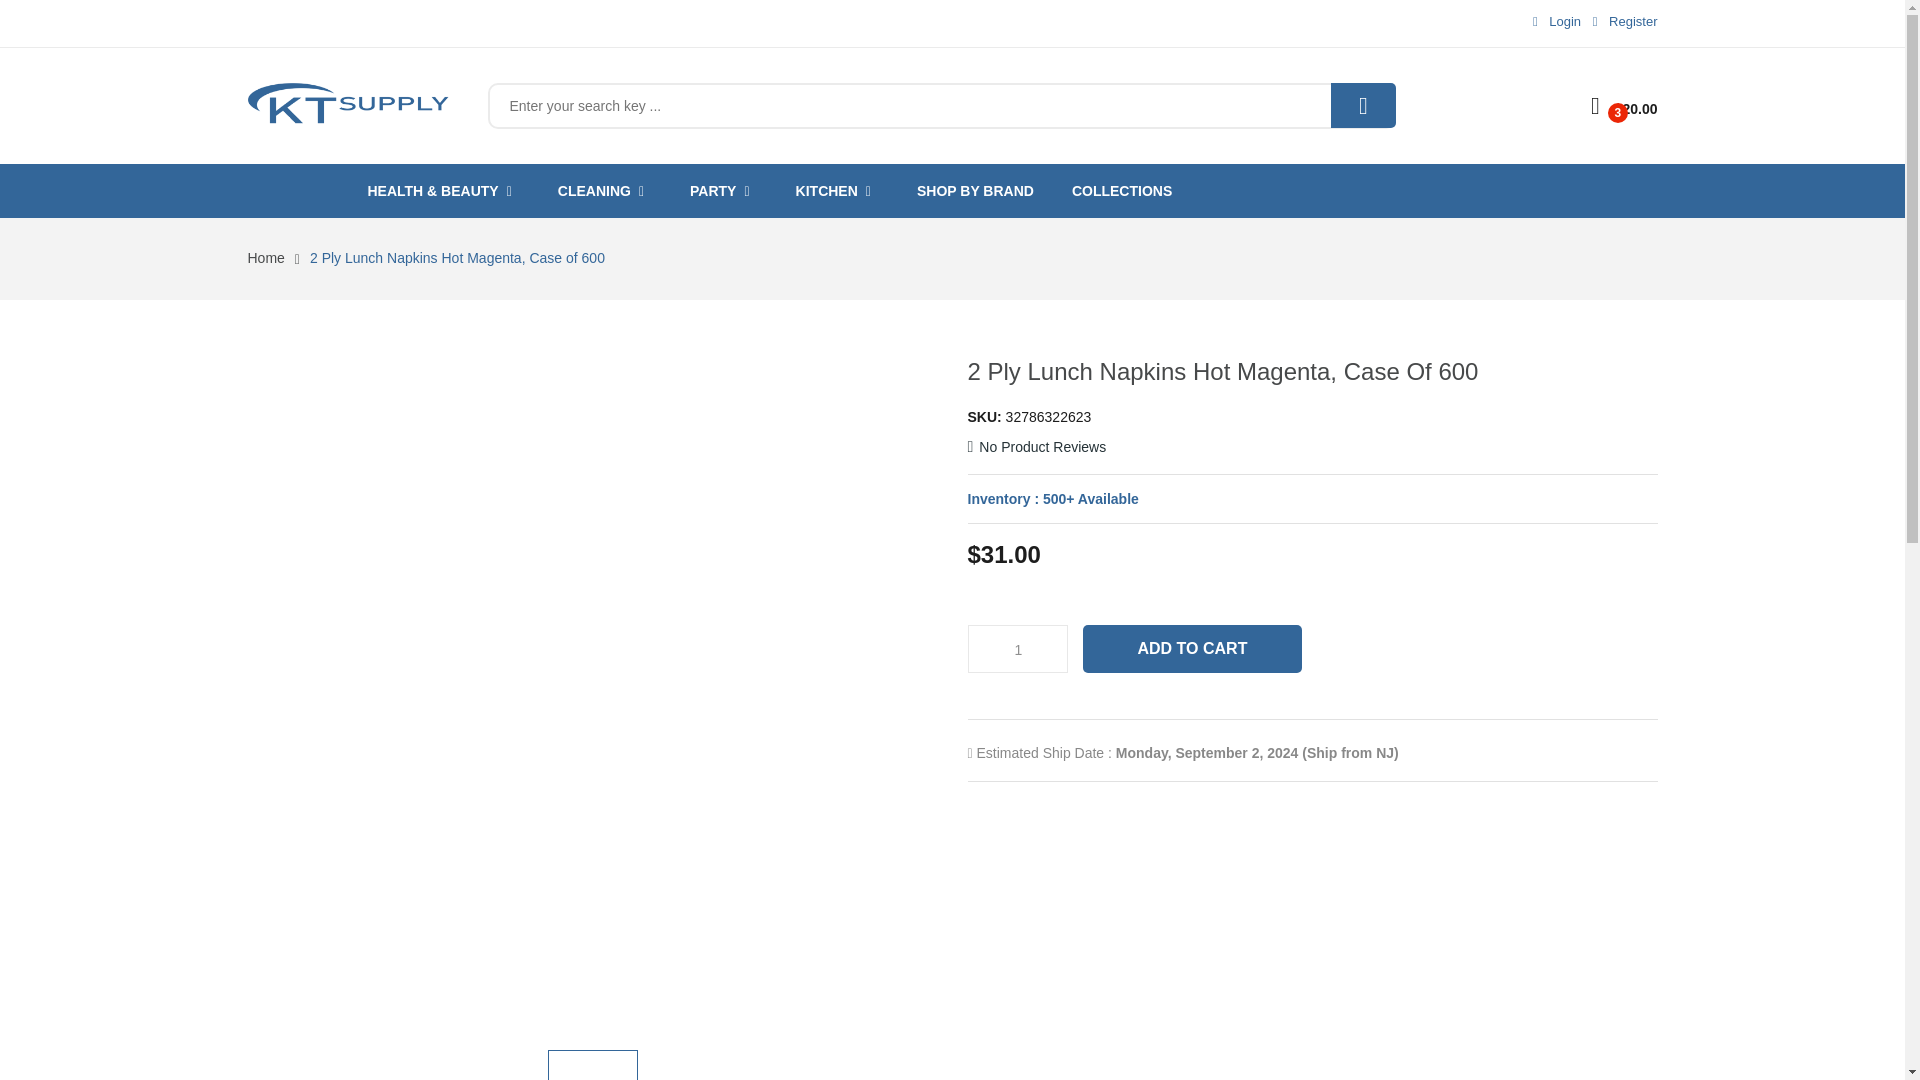  Describe the element at coordinates (1622, 22) in the screenshot. I see `Register` at that location.